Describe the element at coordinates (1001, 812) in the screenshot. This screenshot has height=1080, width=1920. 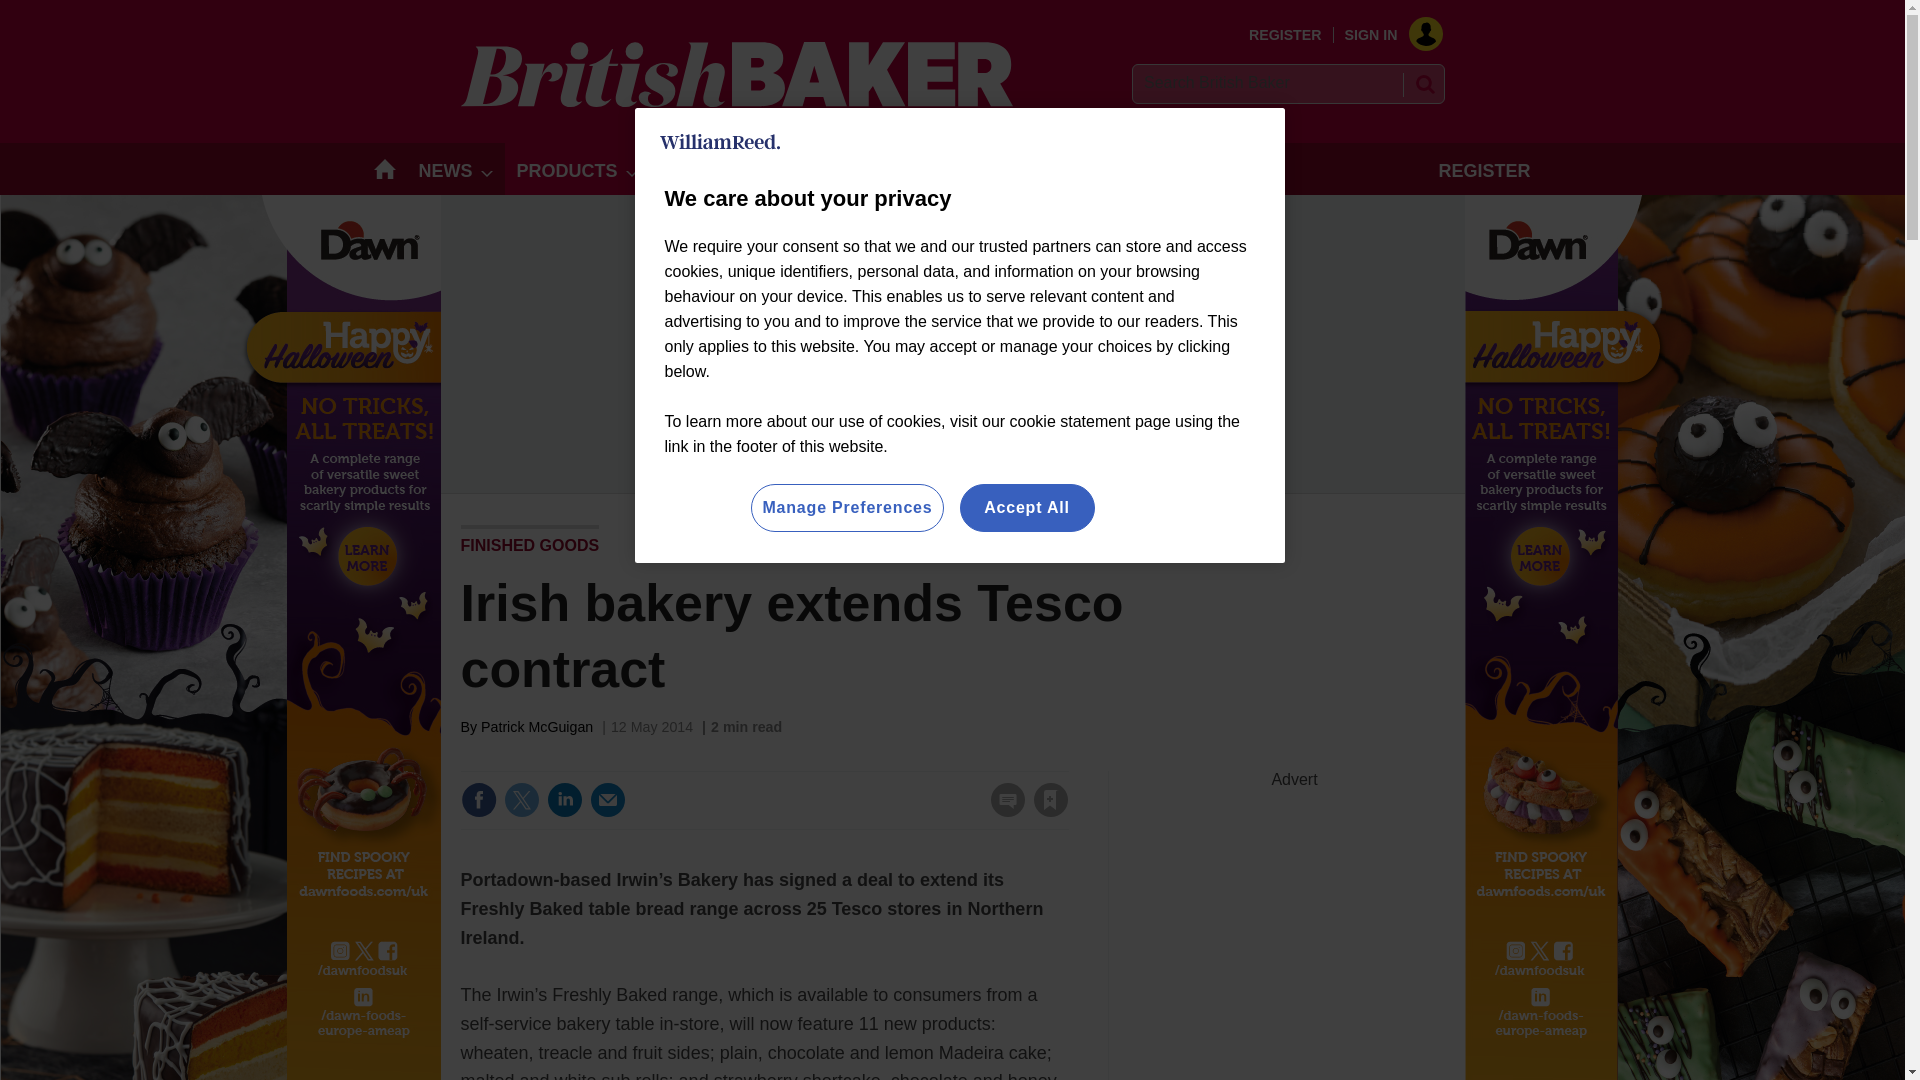
I see `No comments` at that location.